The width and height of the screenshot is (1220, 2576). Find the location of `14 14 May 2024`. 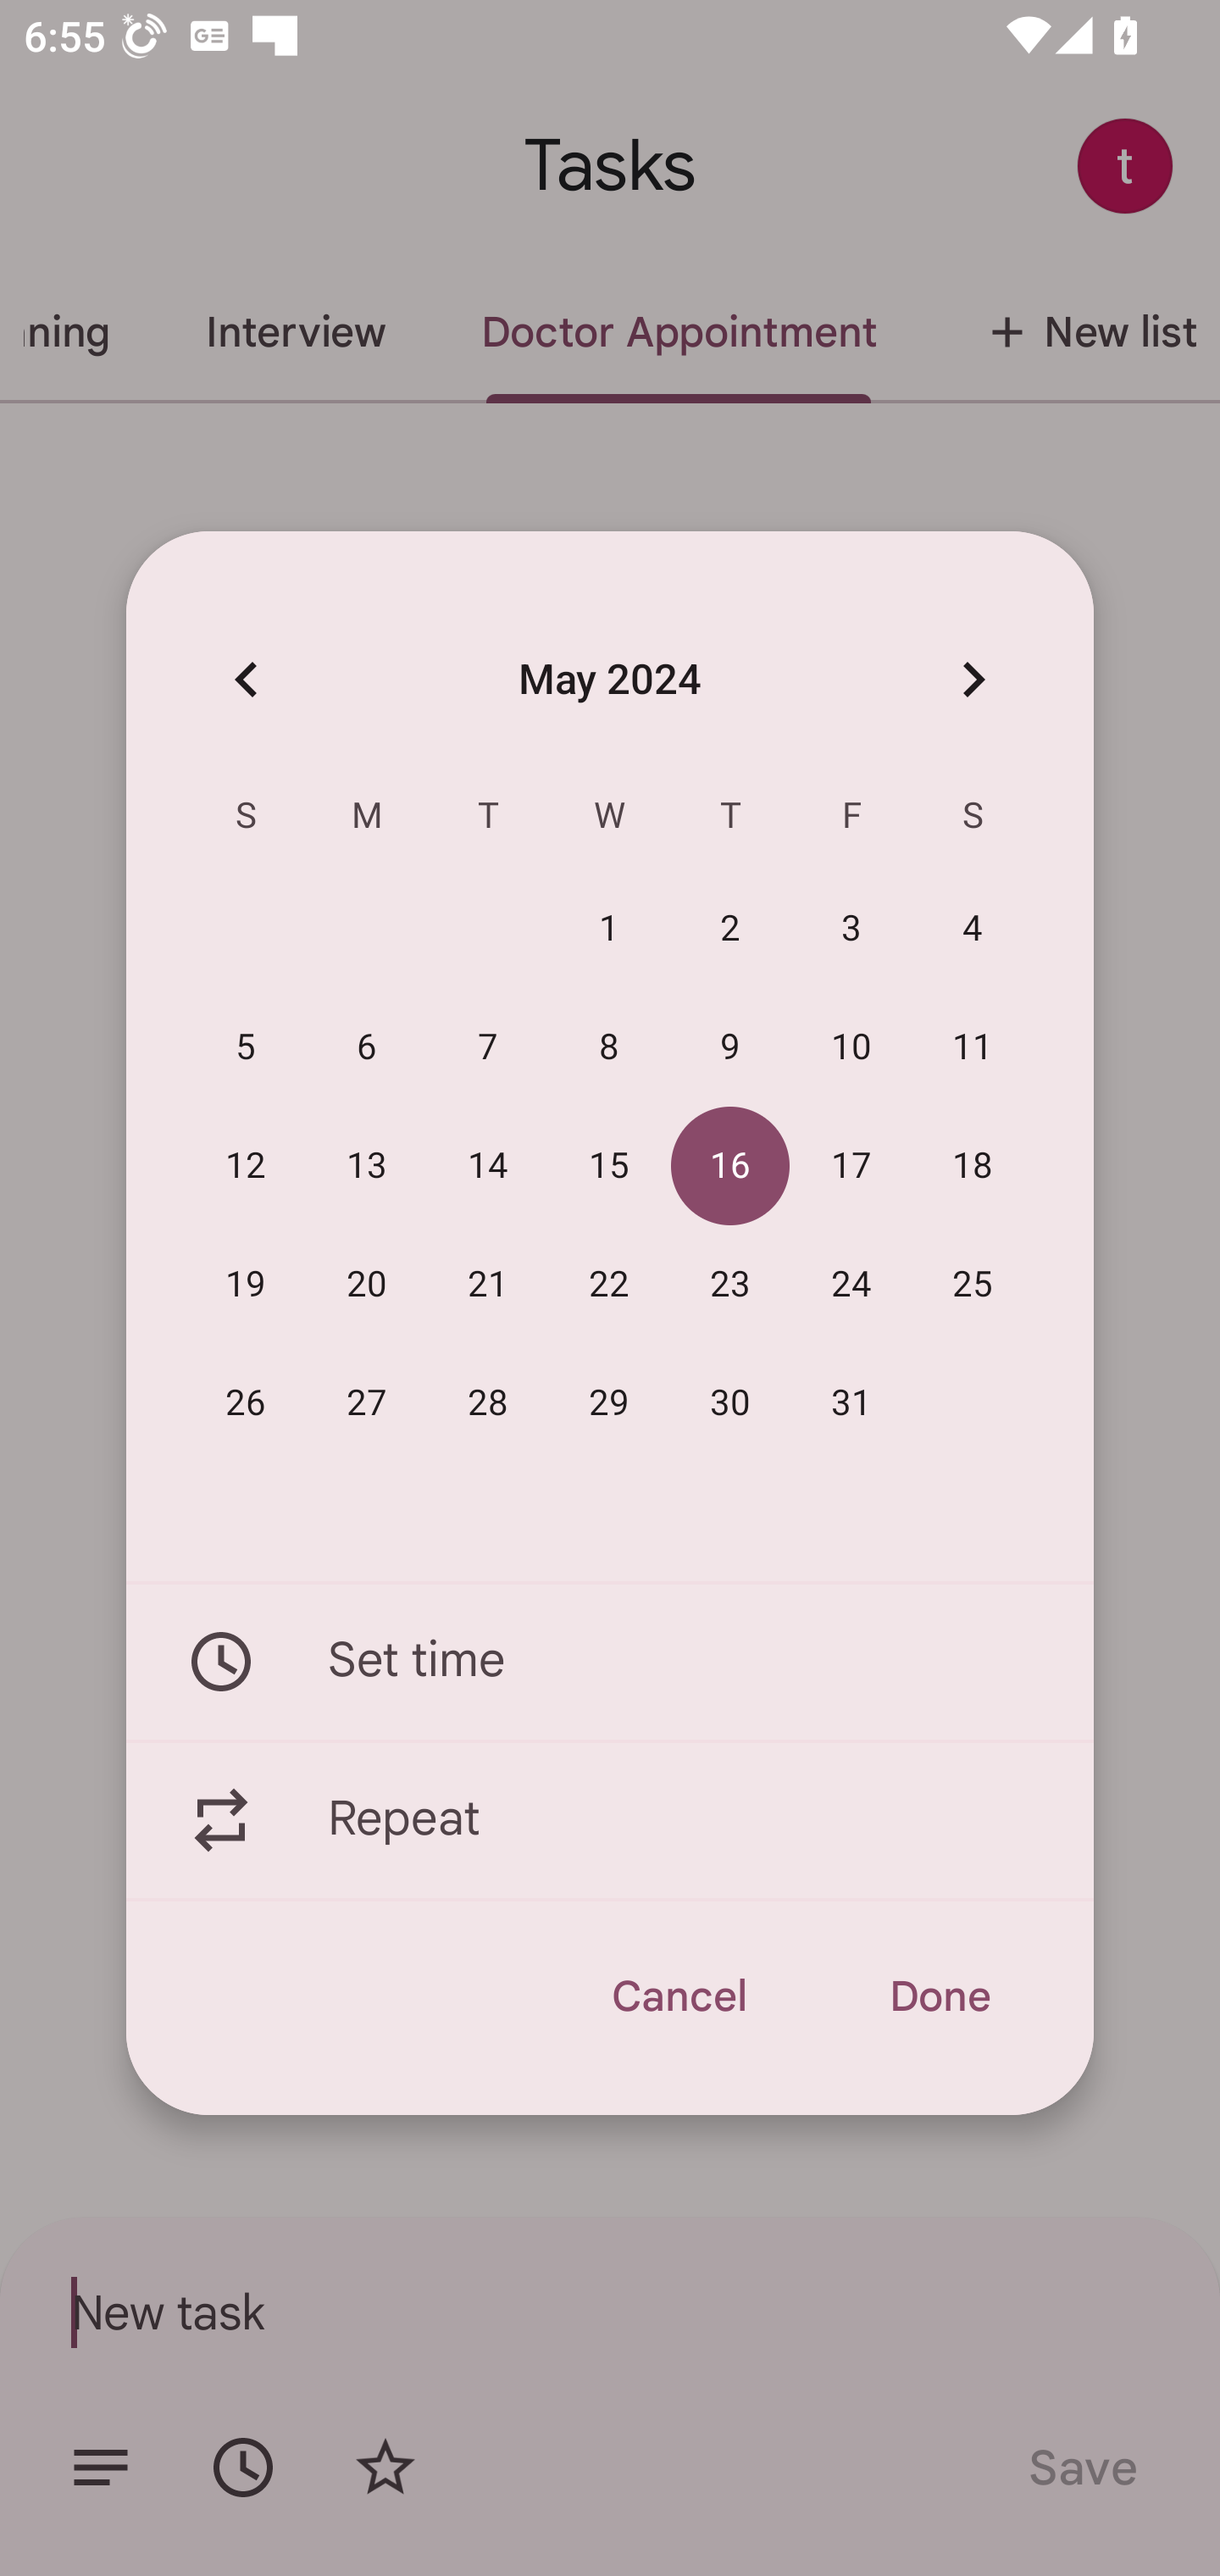

14 14 May 2024 is located at coordinates (488, 1167).